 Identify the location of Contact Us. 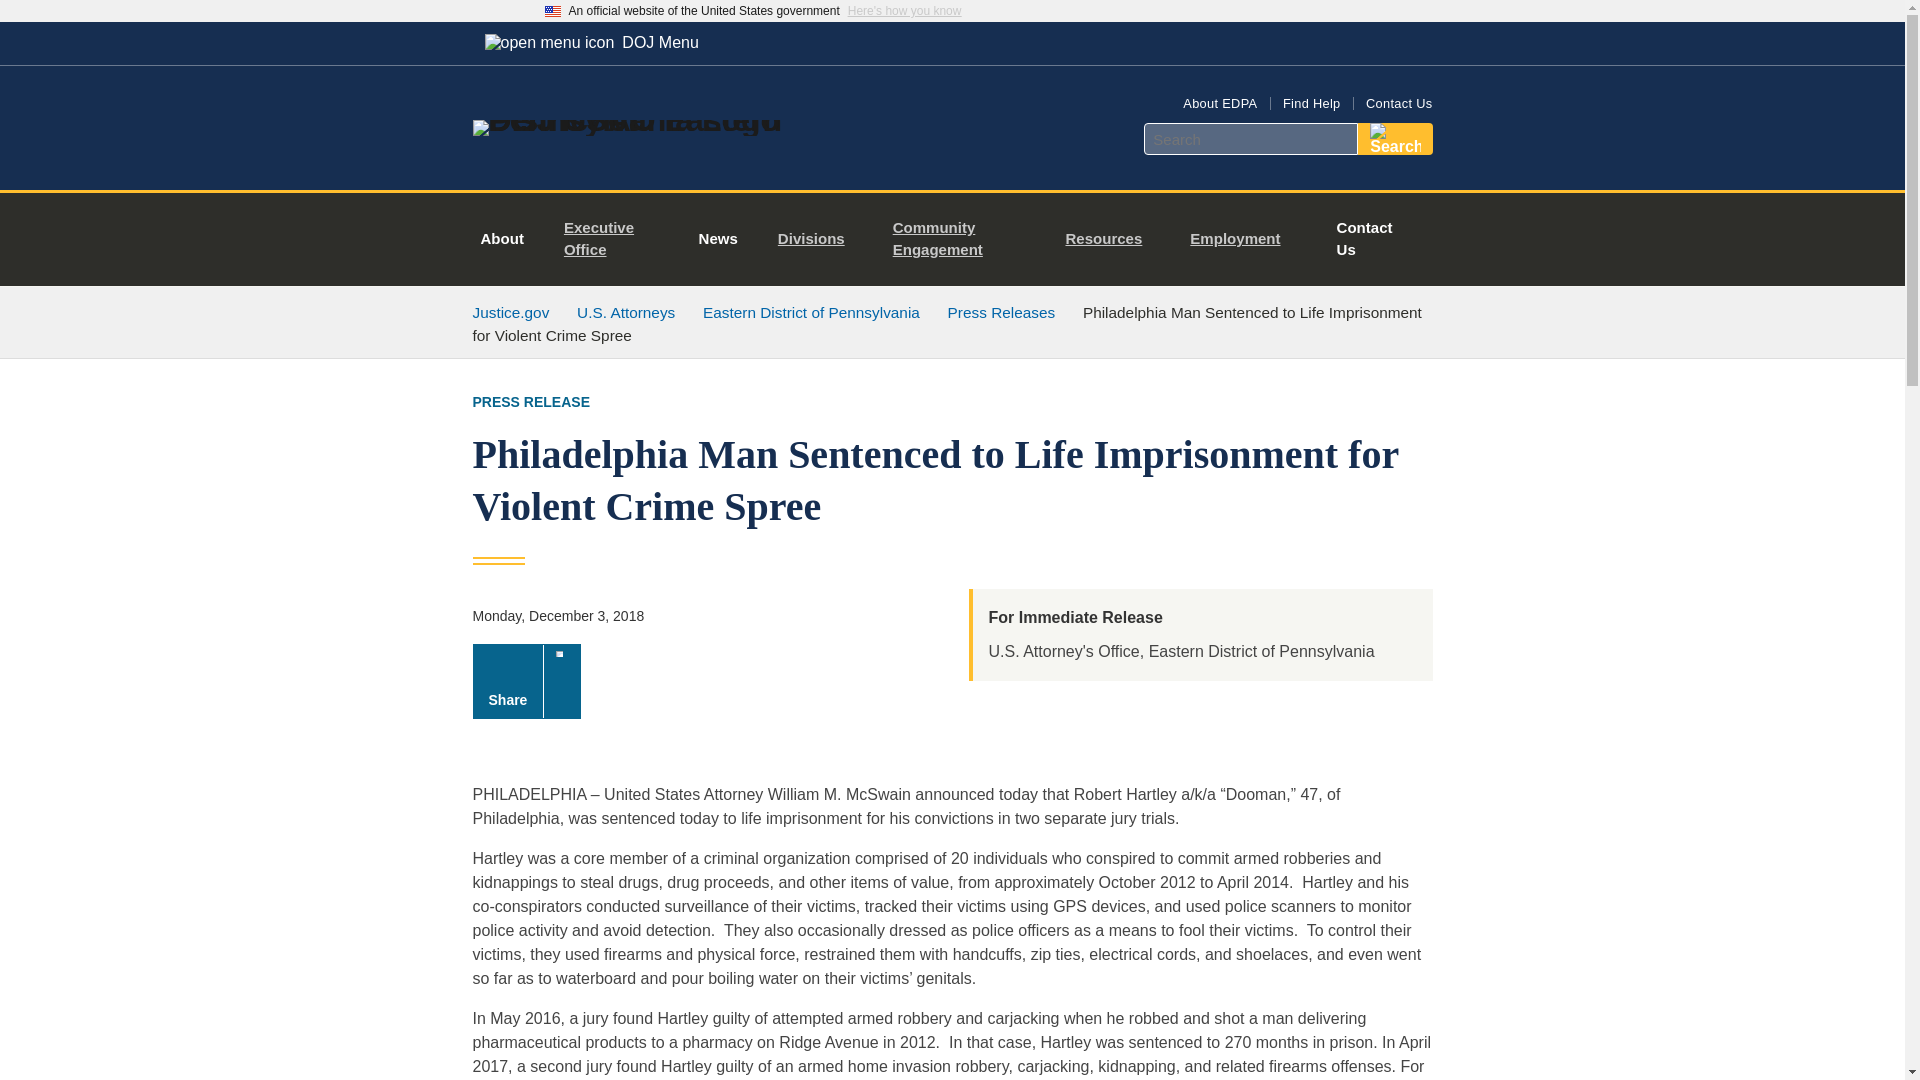
(1398, 104).